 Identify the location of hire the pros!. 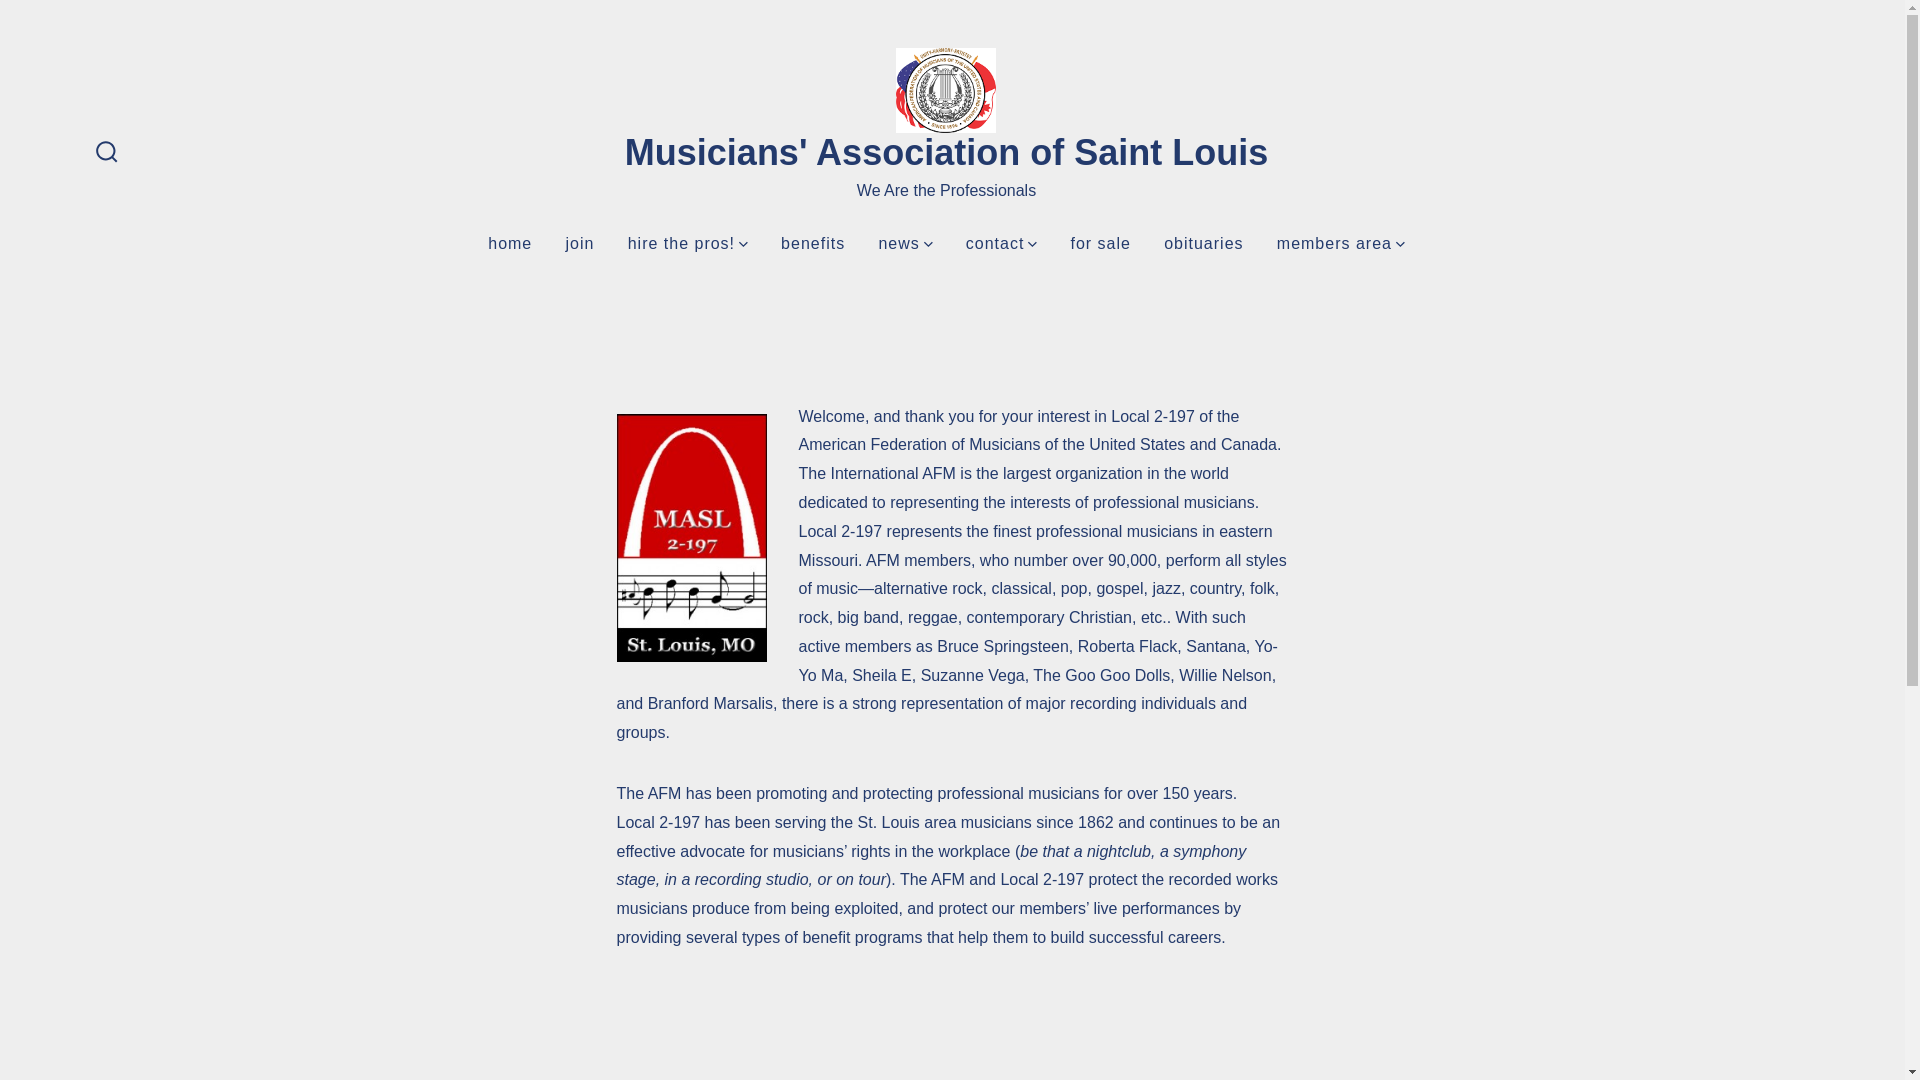
(688, 244).